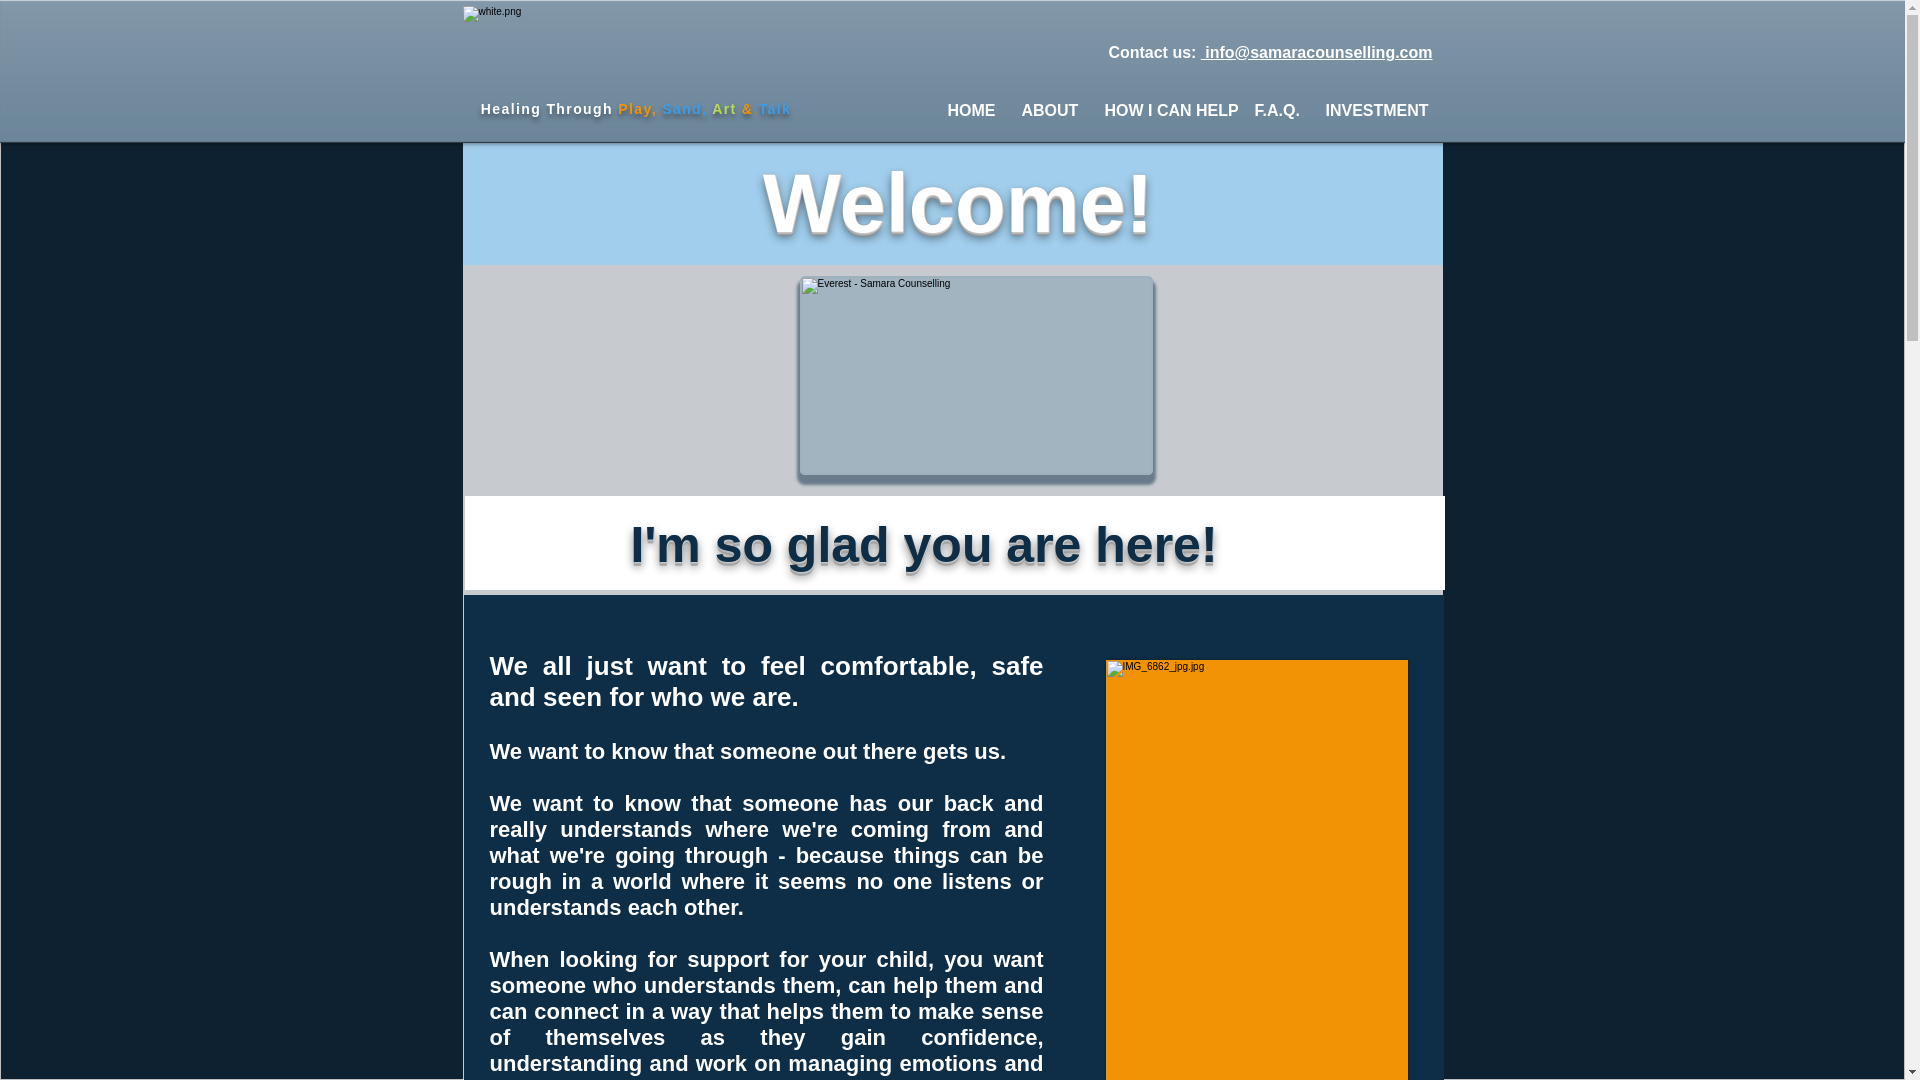 This screenshot has height=1080, width=1920. I want to click on HOW I CAN HELP, so click(1165, 110).